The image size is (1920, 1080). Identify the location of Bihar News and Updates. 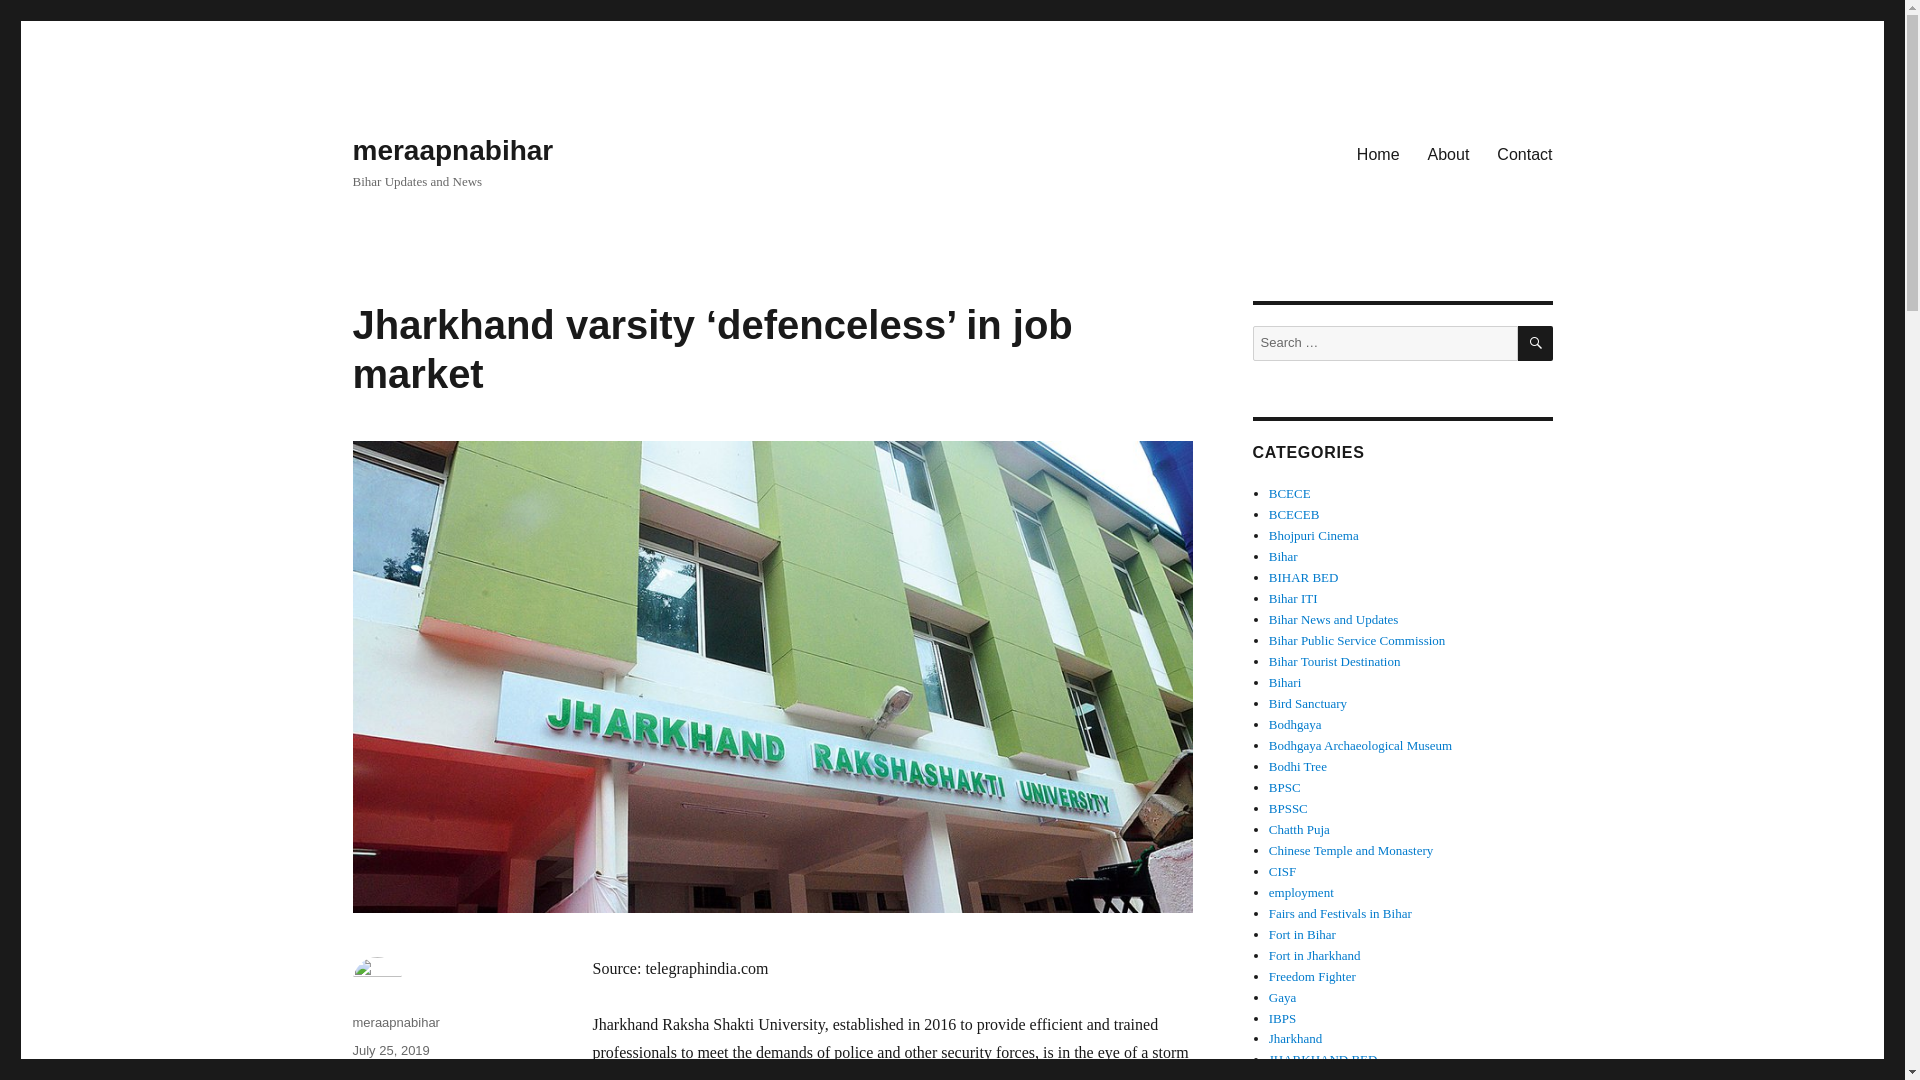
(1334, 620).